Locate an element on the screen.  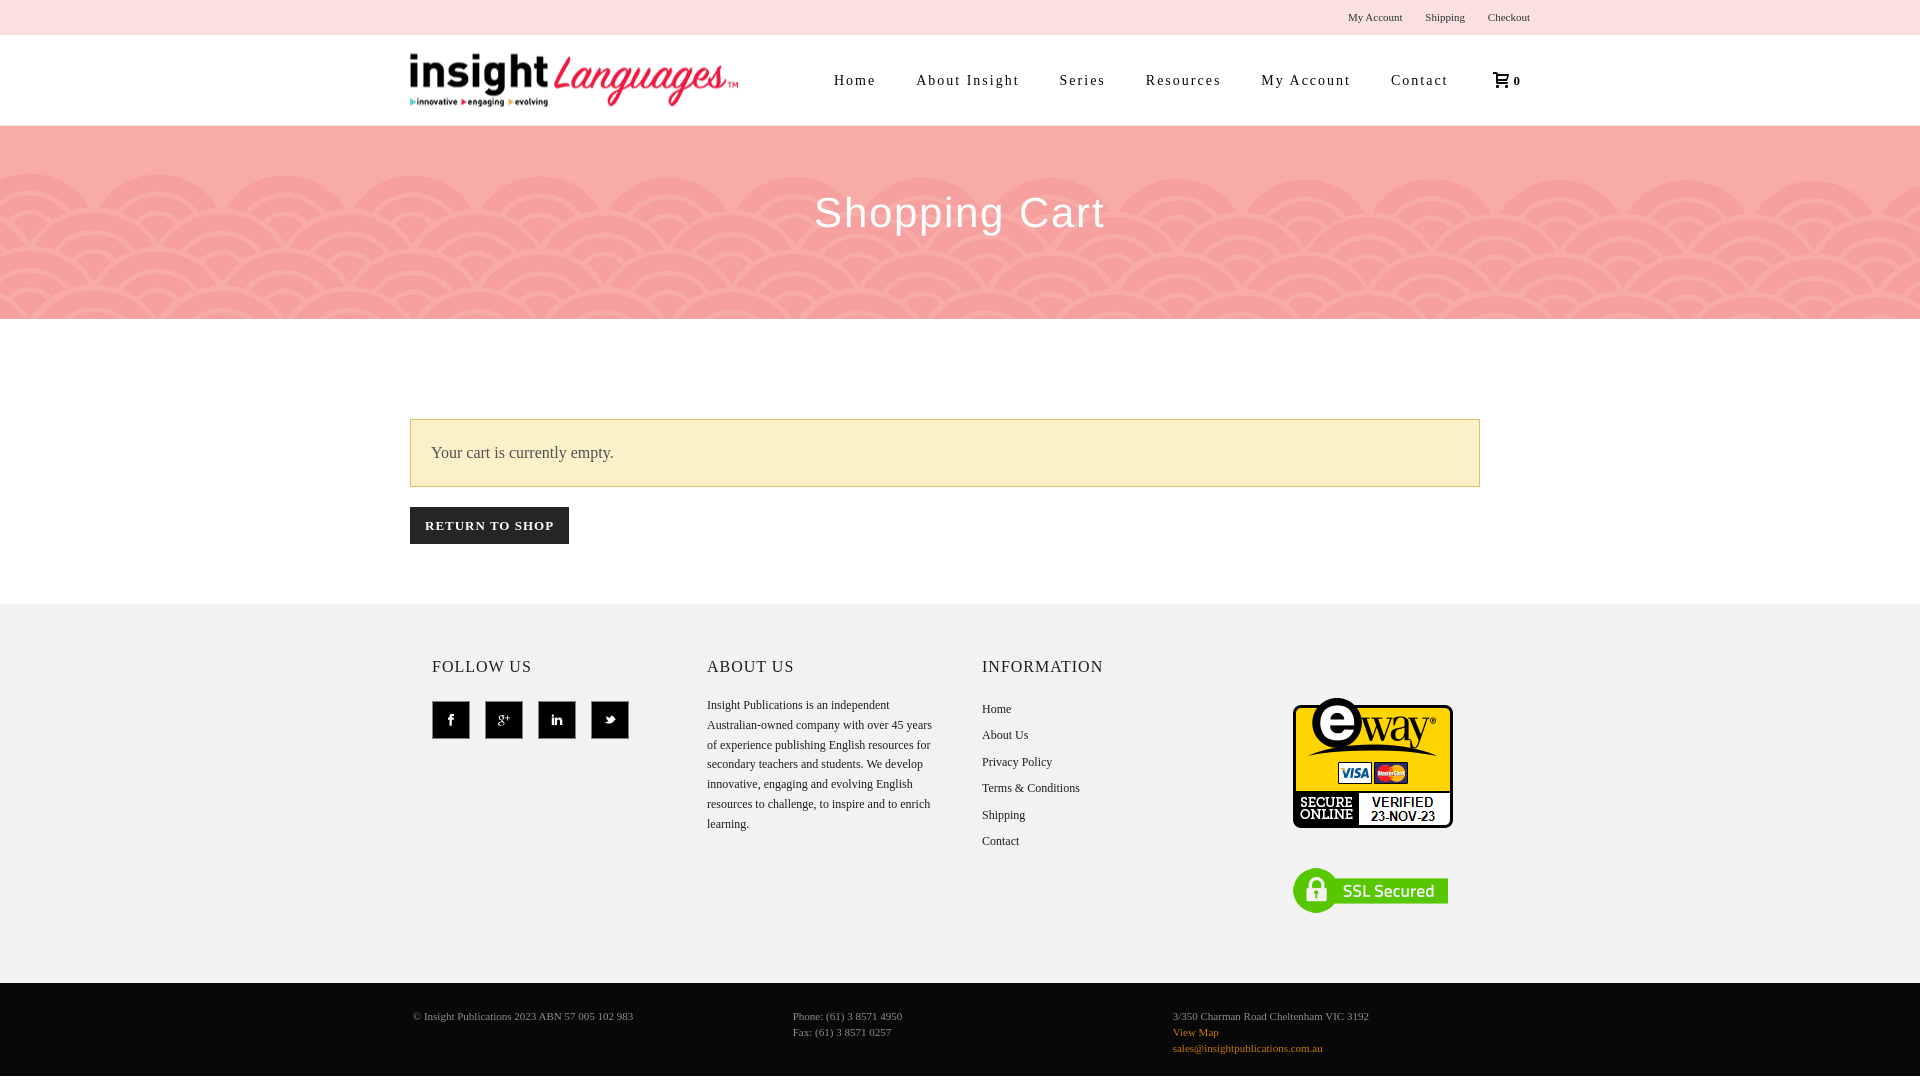
Checkout is located at coordinates (1509, 17).